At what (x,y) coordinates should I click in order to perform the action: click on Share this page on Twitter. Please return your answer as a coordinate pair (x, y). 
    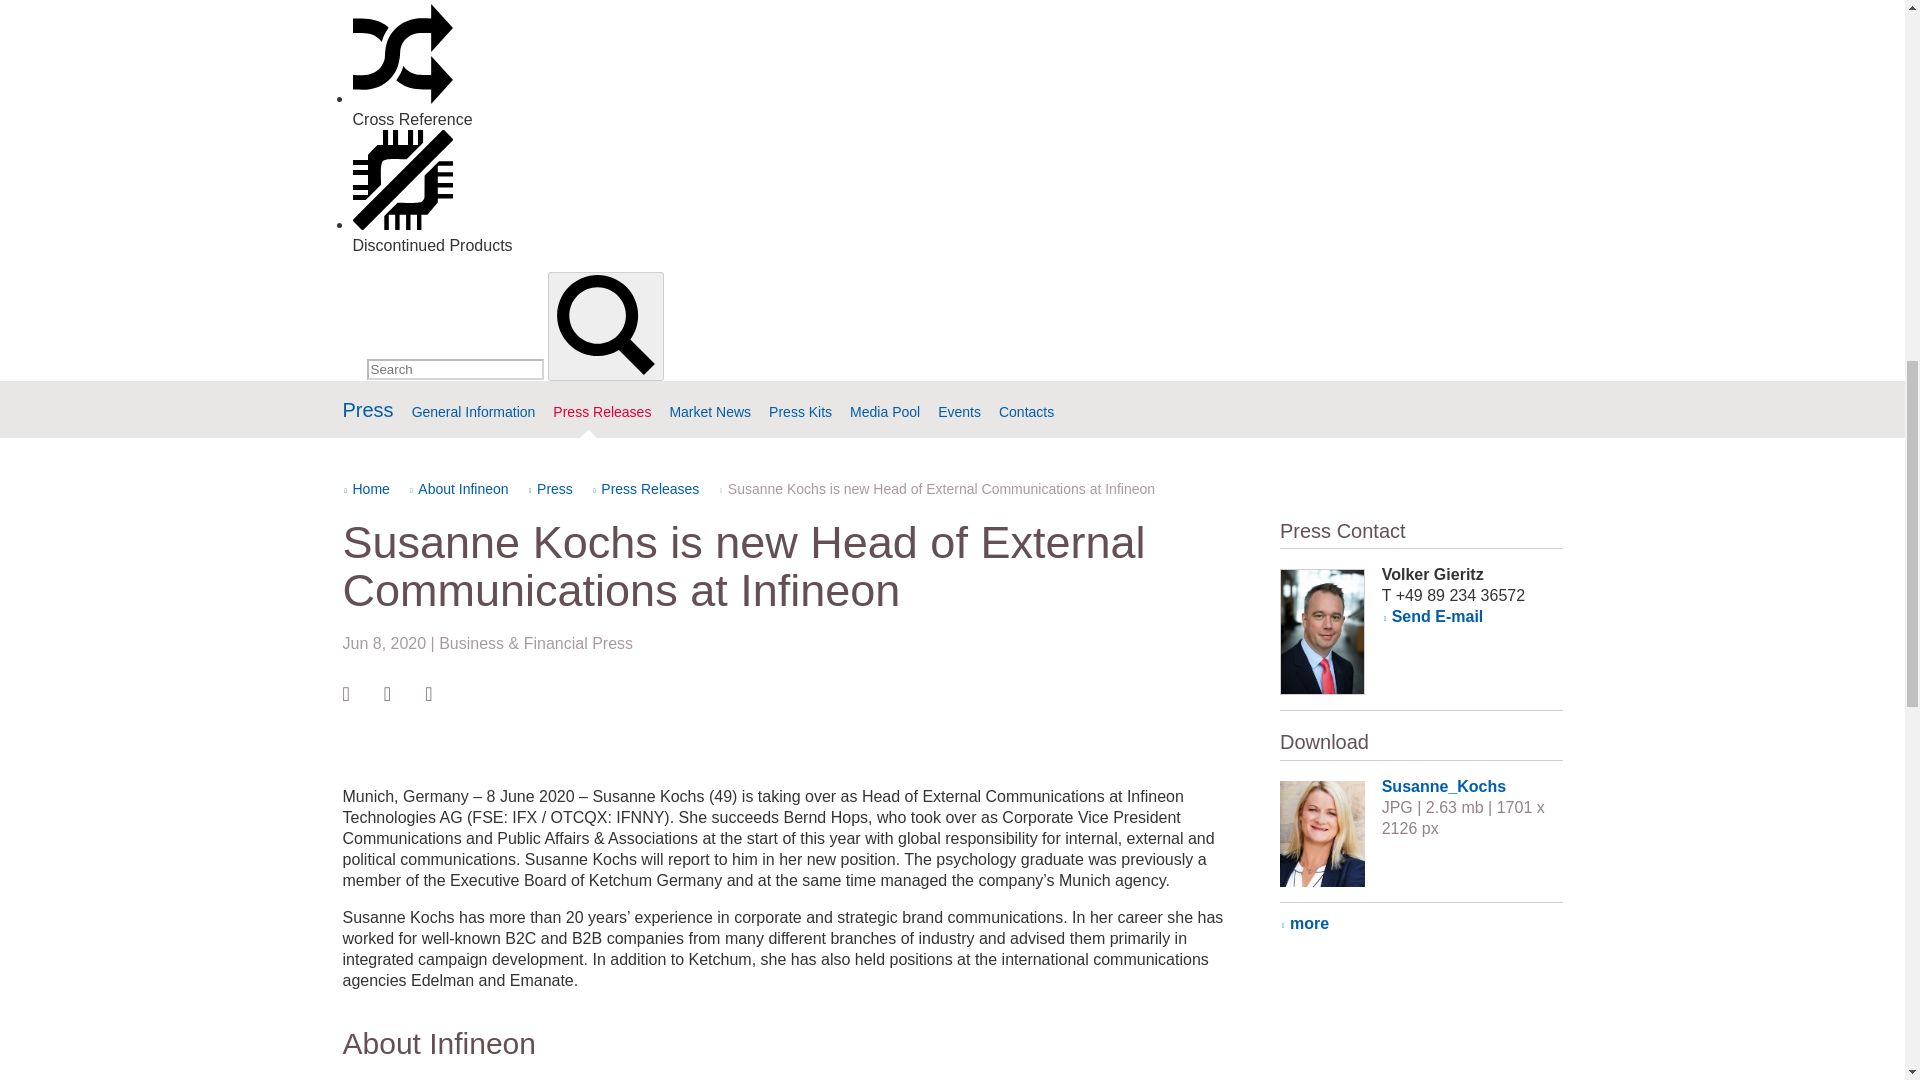
    Looking at the image, I should click on (428, 694).